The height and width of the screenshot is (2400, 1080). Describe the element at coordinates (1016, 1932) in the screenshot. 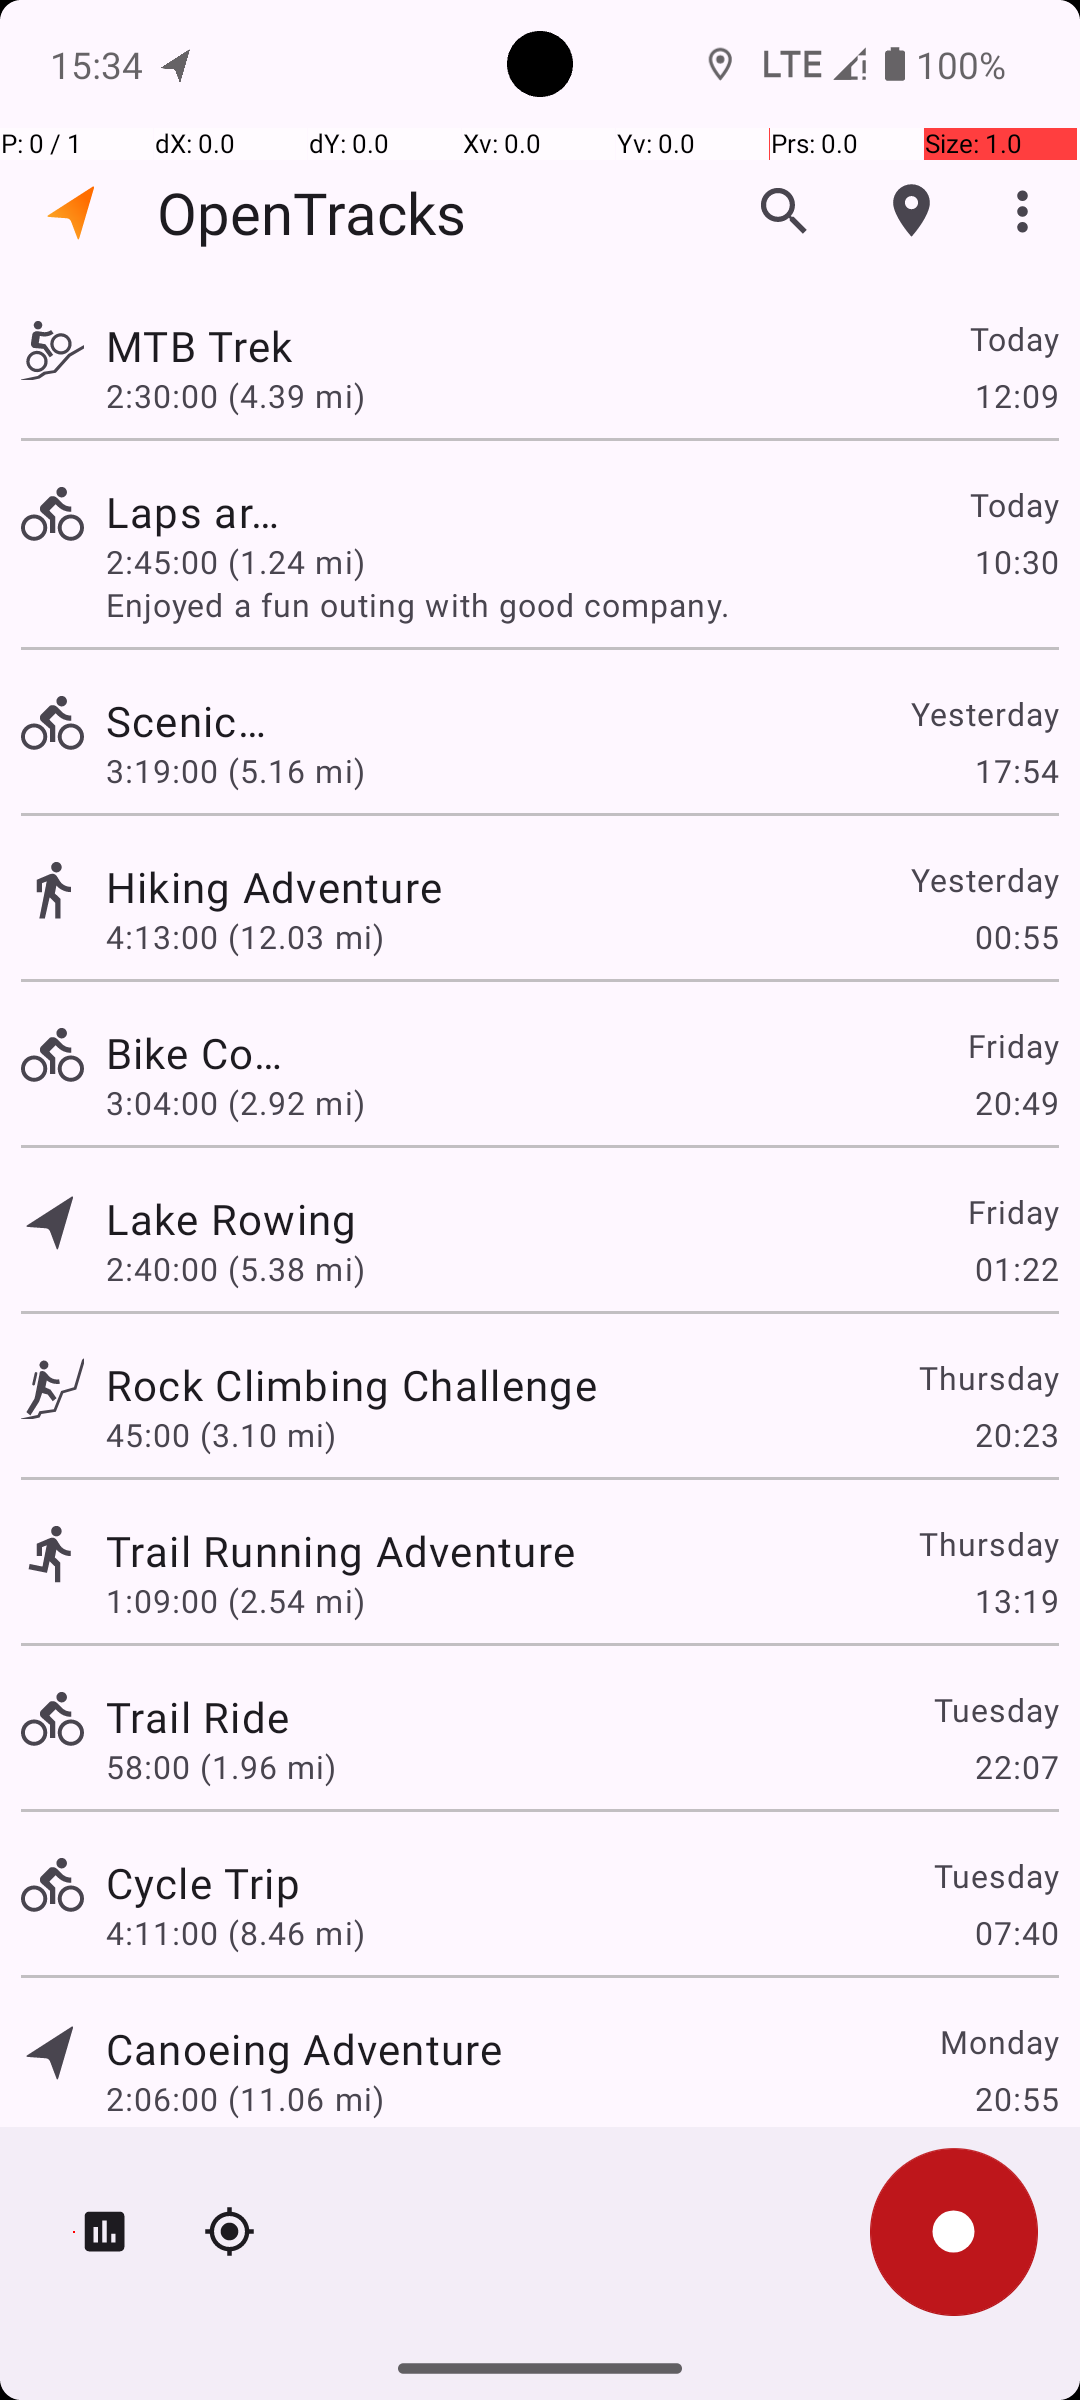

I see `07:40` at that location.